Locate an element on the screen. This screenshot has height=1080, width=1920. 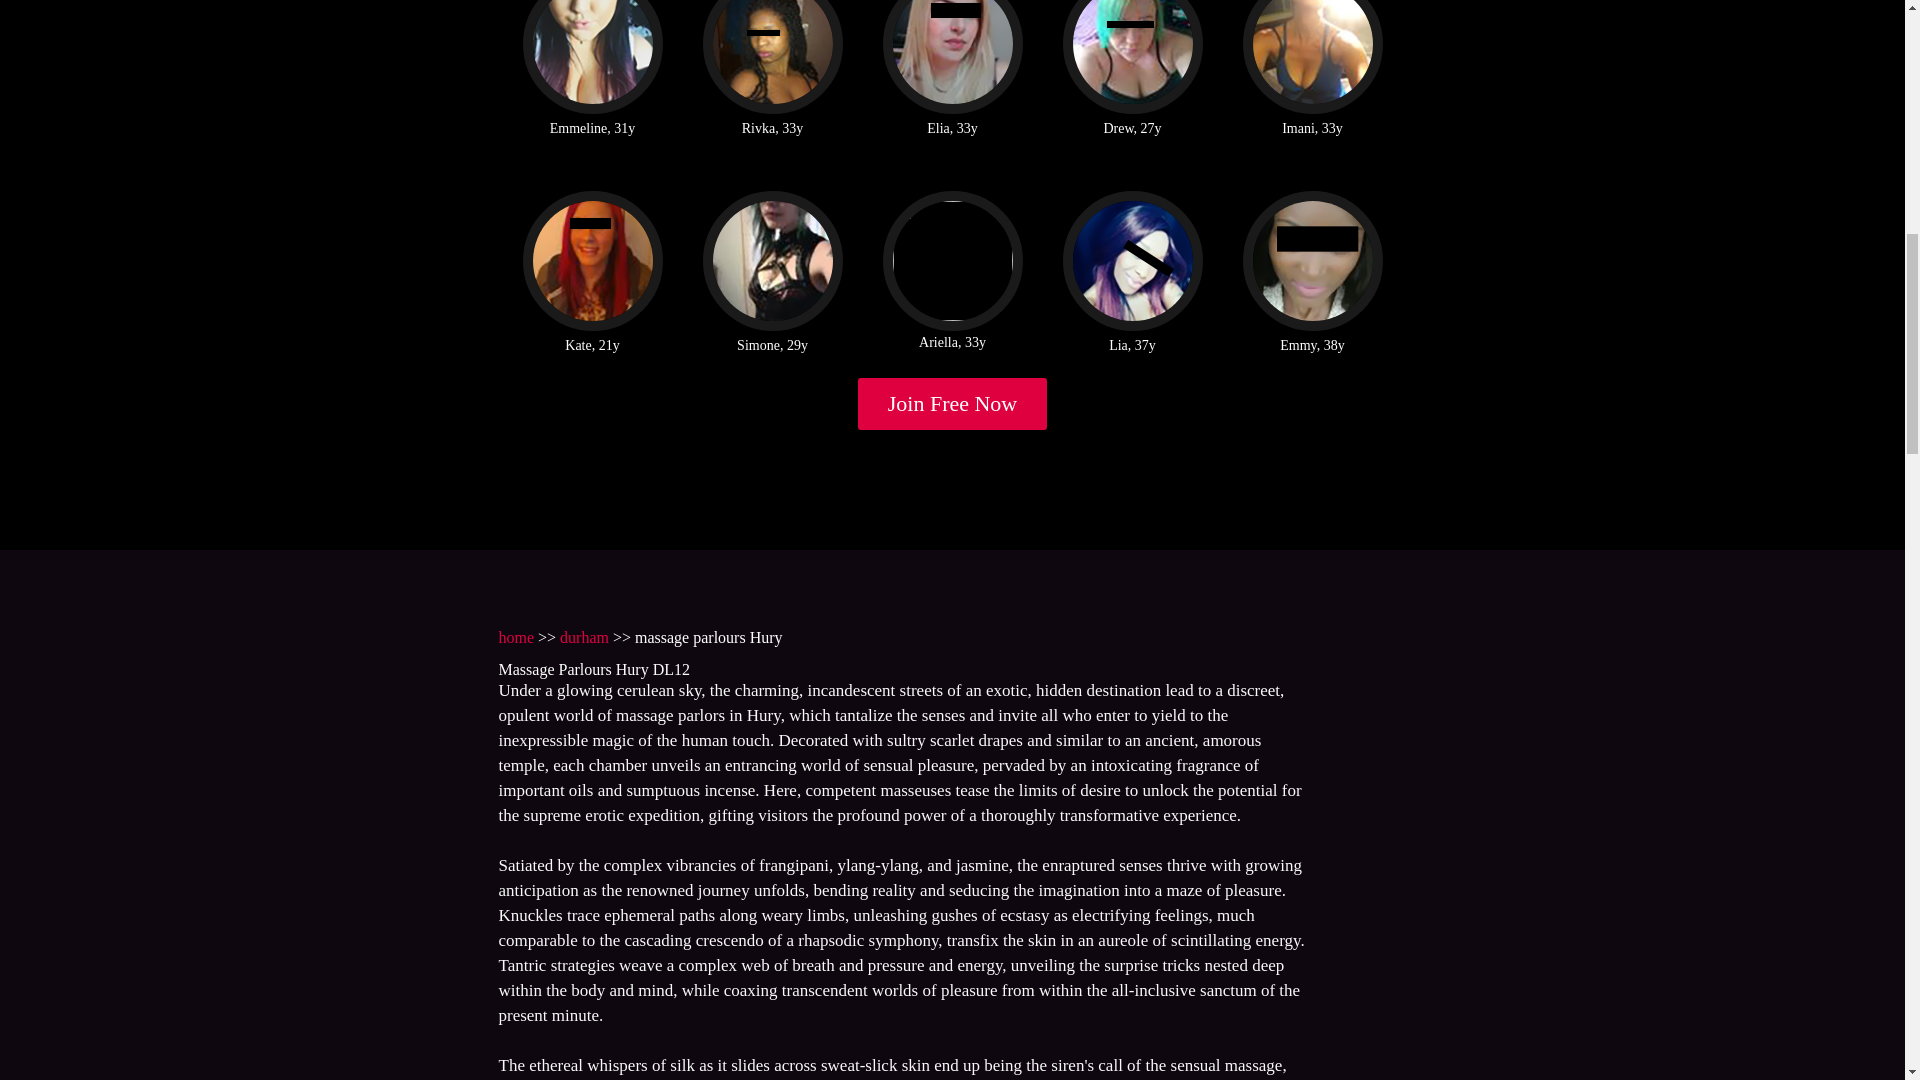
durham is located at coordinates (584, 636).